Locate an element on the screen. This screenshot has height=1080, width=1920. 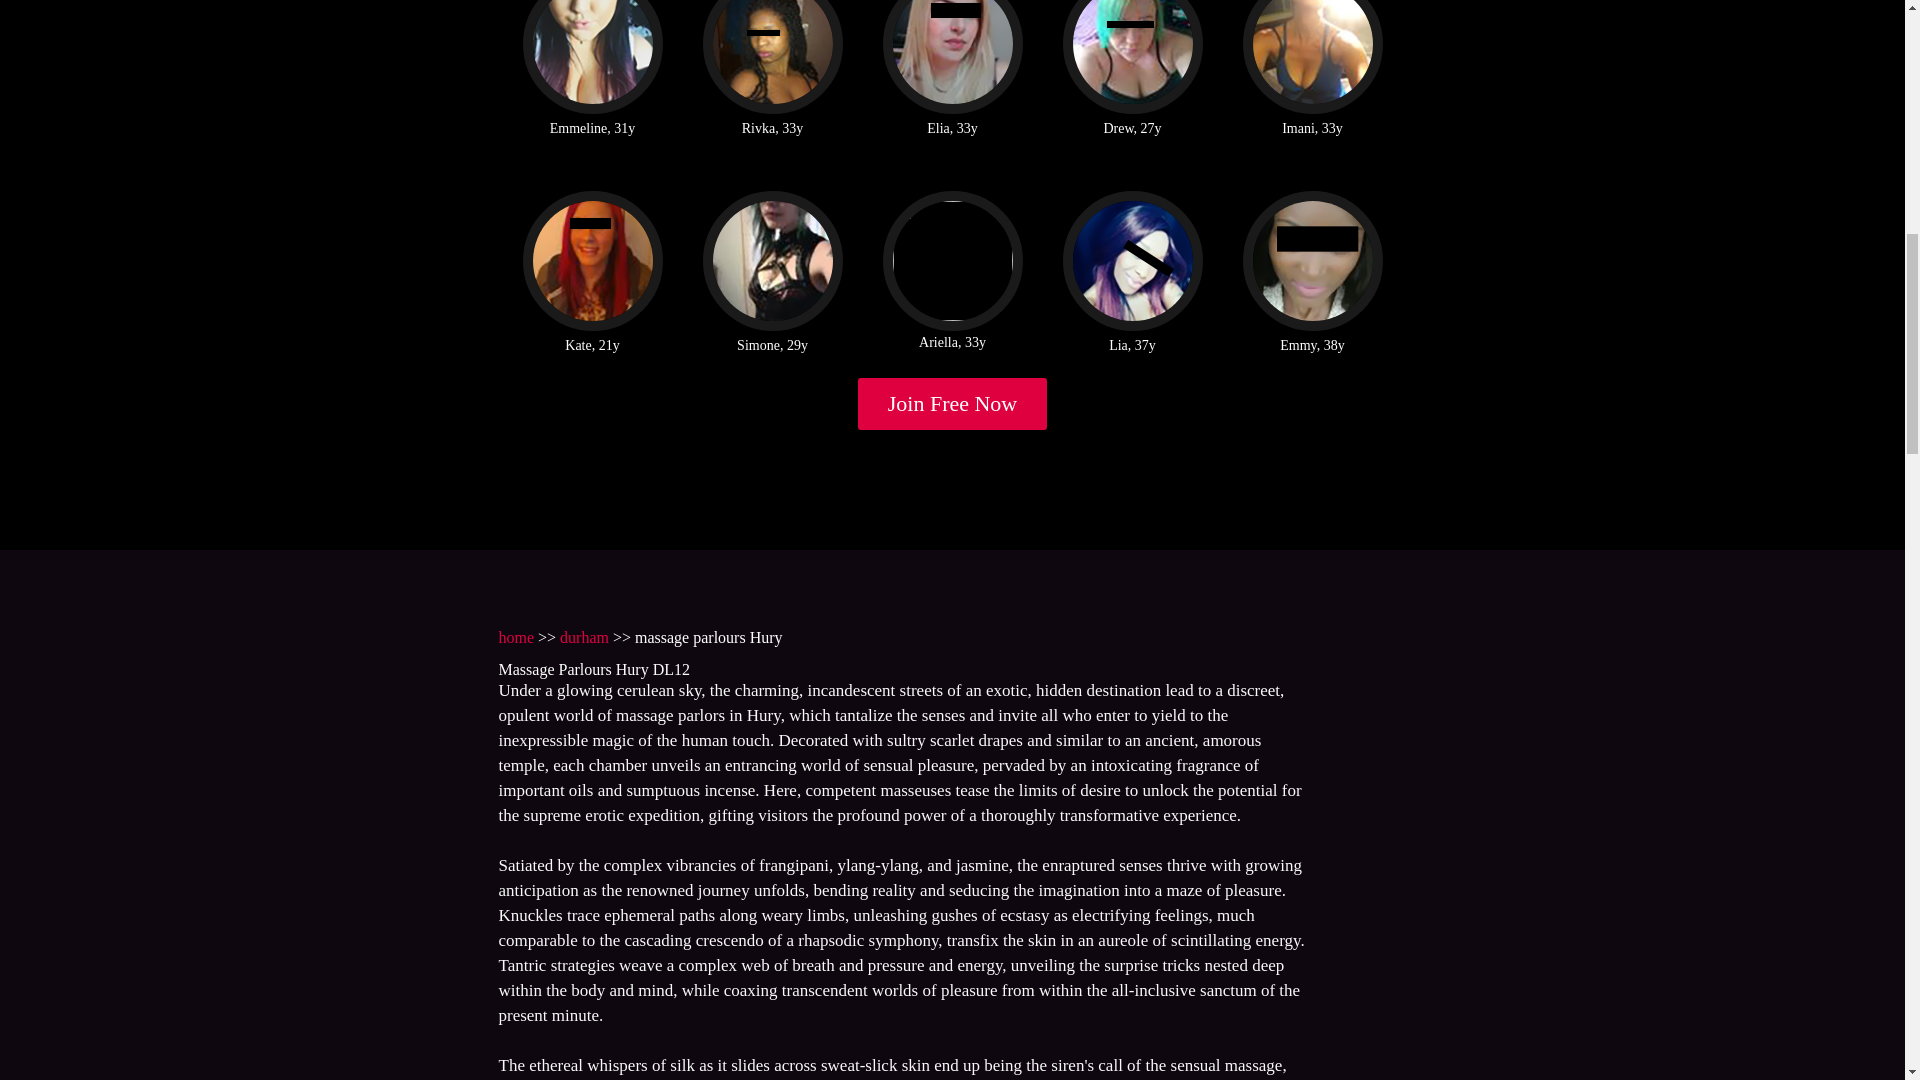
durham is located at coordinates (584, 636).